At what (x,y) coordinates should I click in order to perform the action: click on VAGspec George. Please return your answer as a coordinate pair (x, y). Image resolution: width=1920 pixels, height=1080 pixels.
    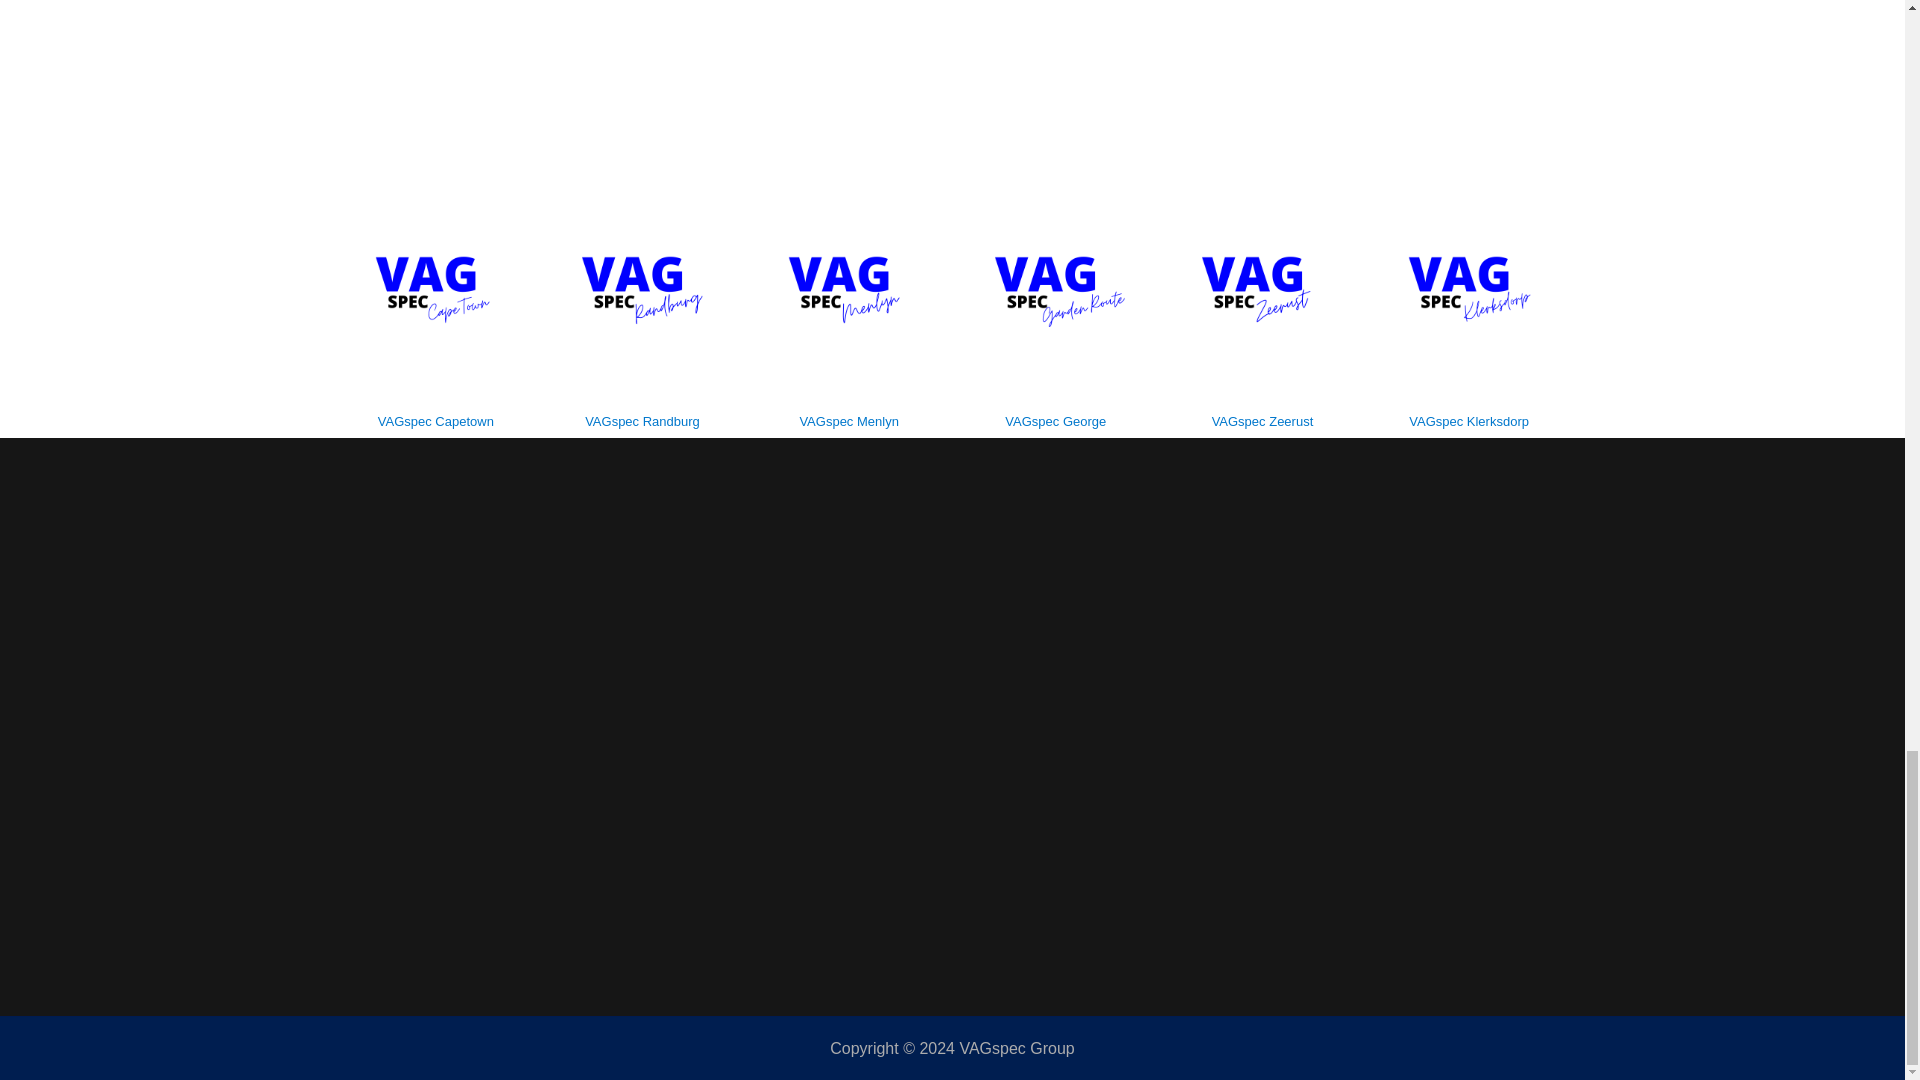
    Looking at the image, I should click on (1054, 420).